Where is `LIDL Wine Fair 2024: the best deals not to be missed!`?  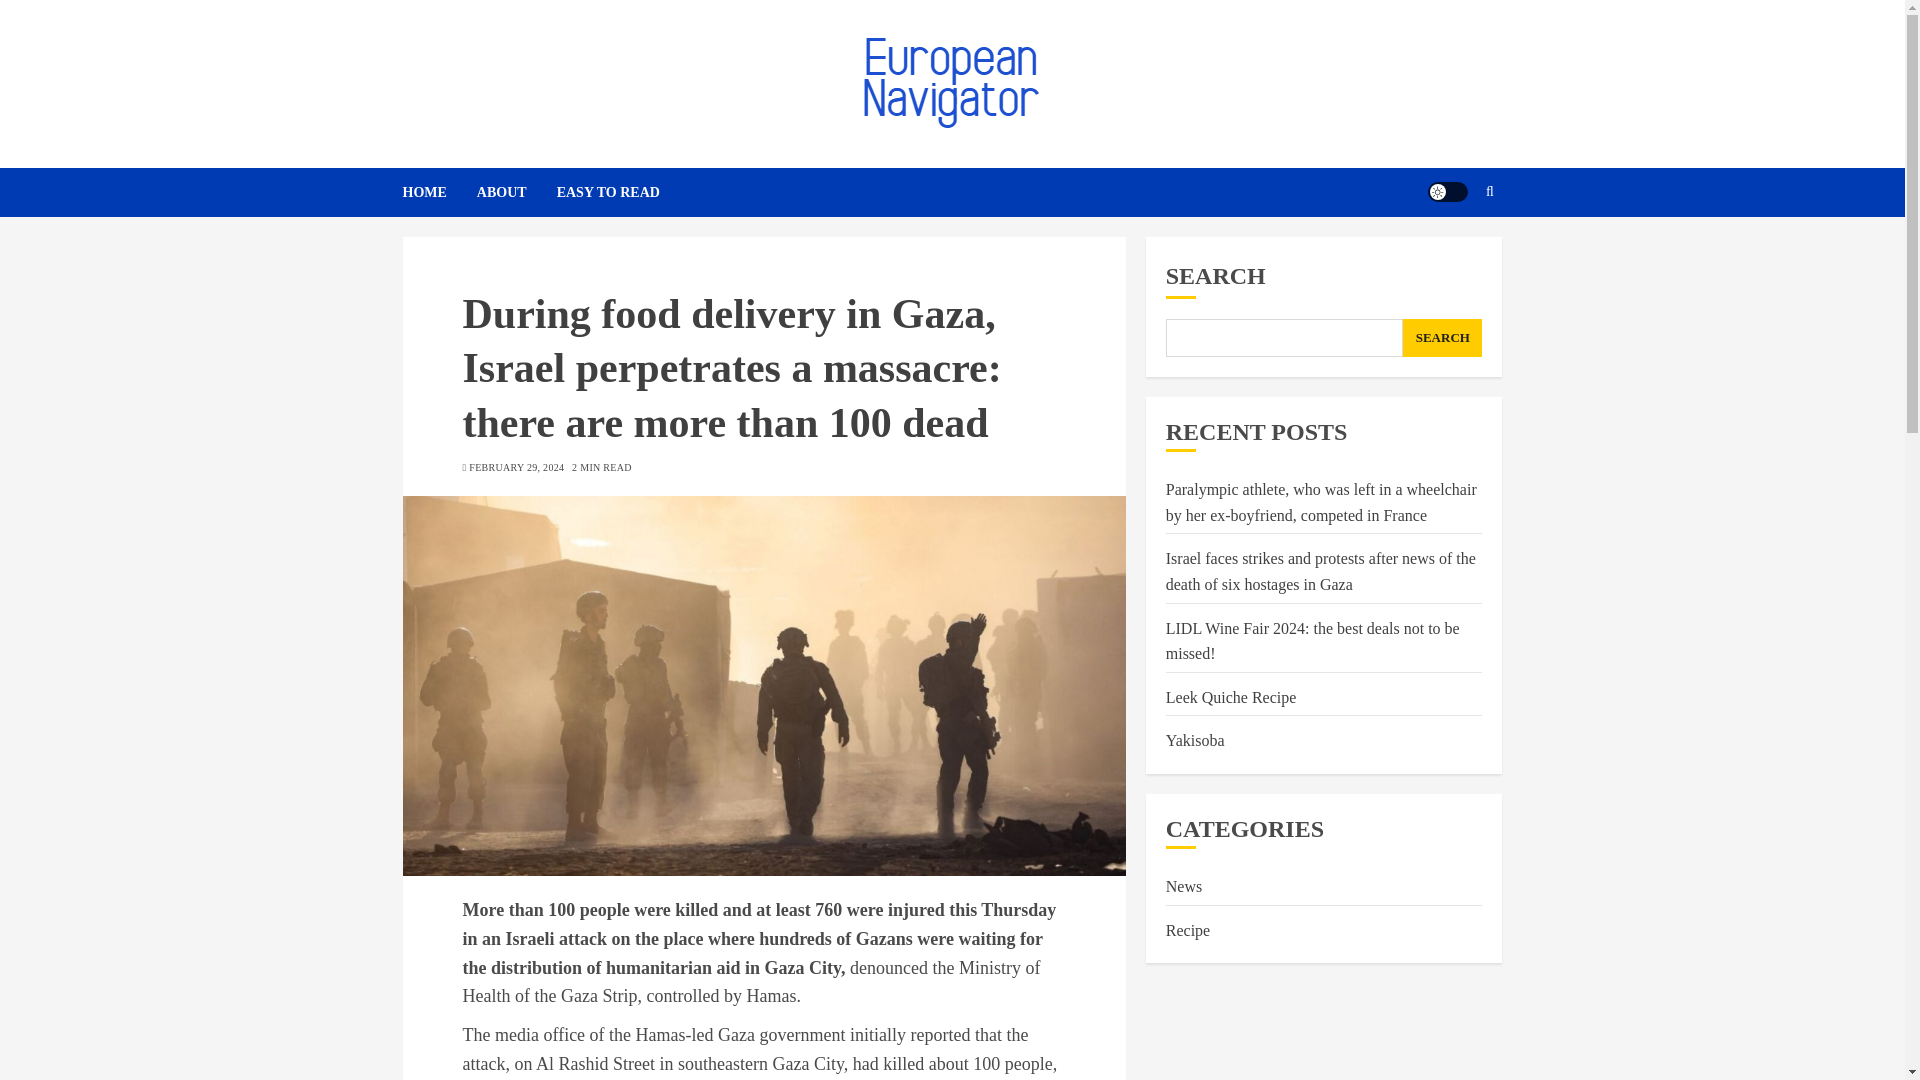
LIDL Wine Fair 2024: the best deals not to be missed! is located at coordinates (1312, 642).